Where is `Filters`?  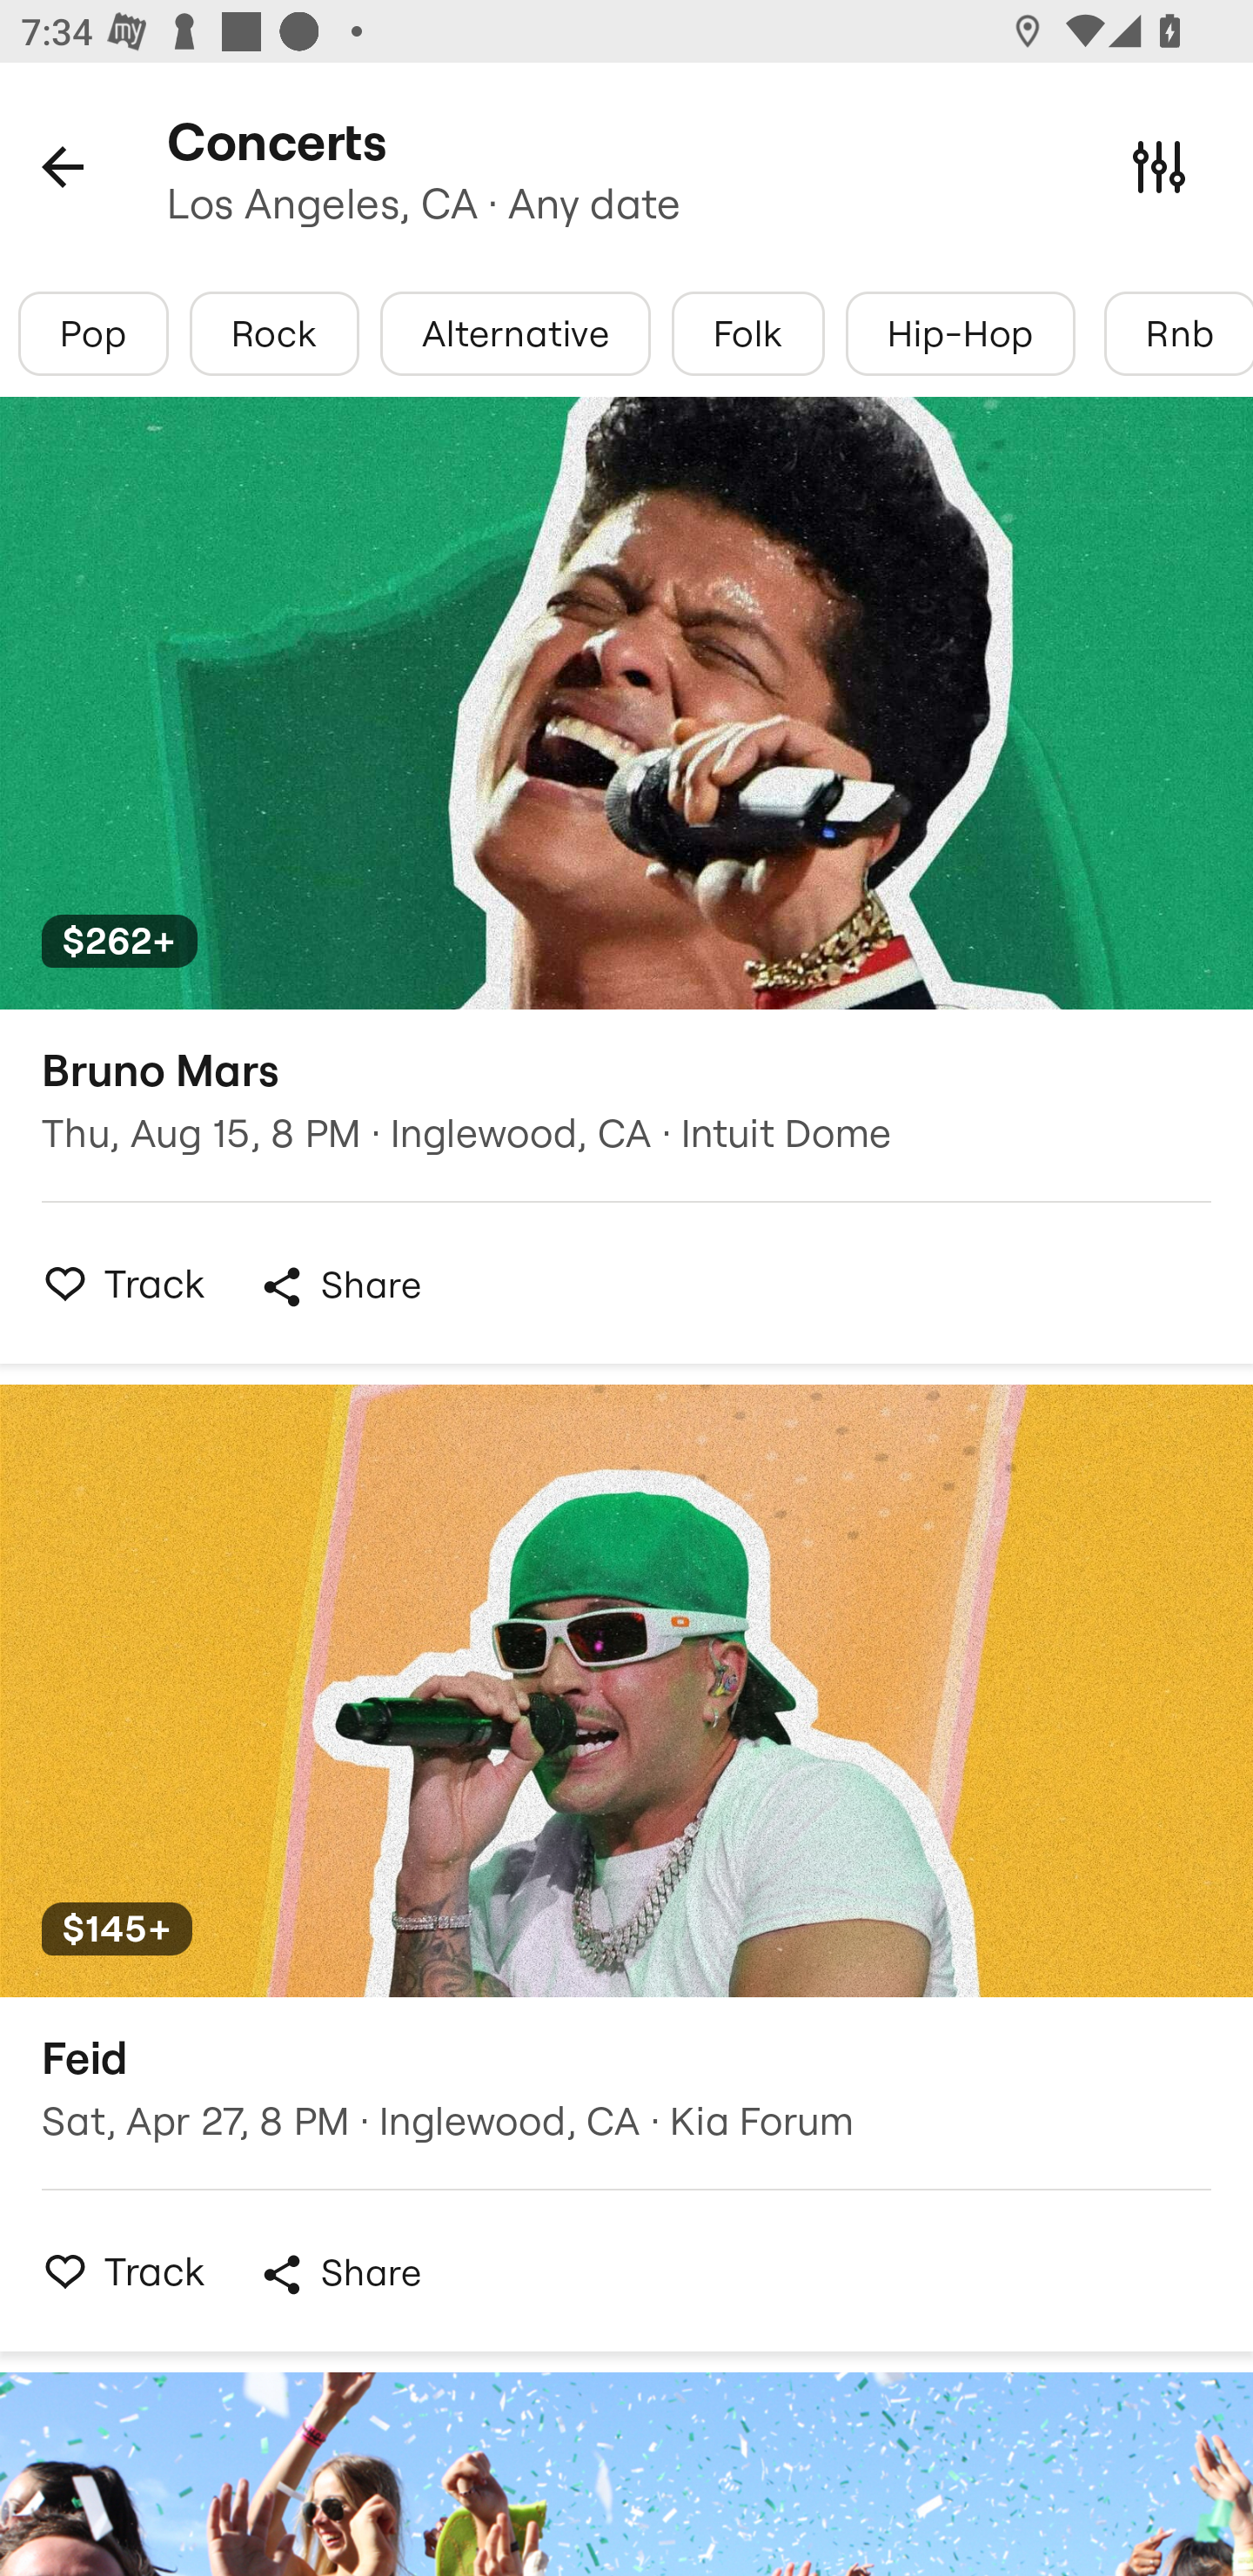
Filters is located at coordinates (1159, 165).